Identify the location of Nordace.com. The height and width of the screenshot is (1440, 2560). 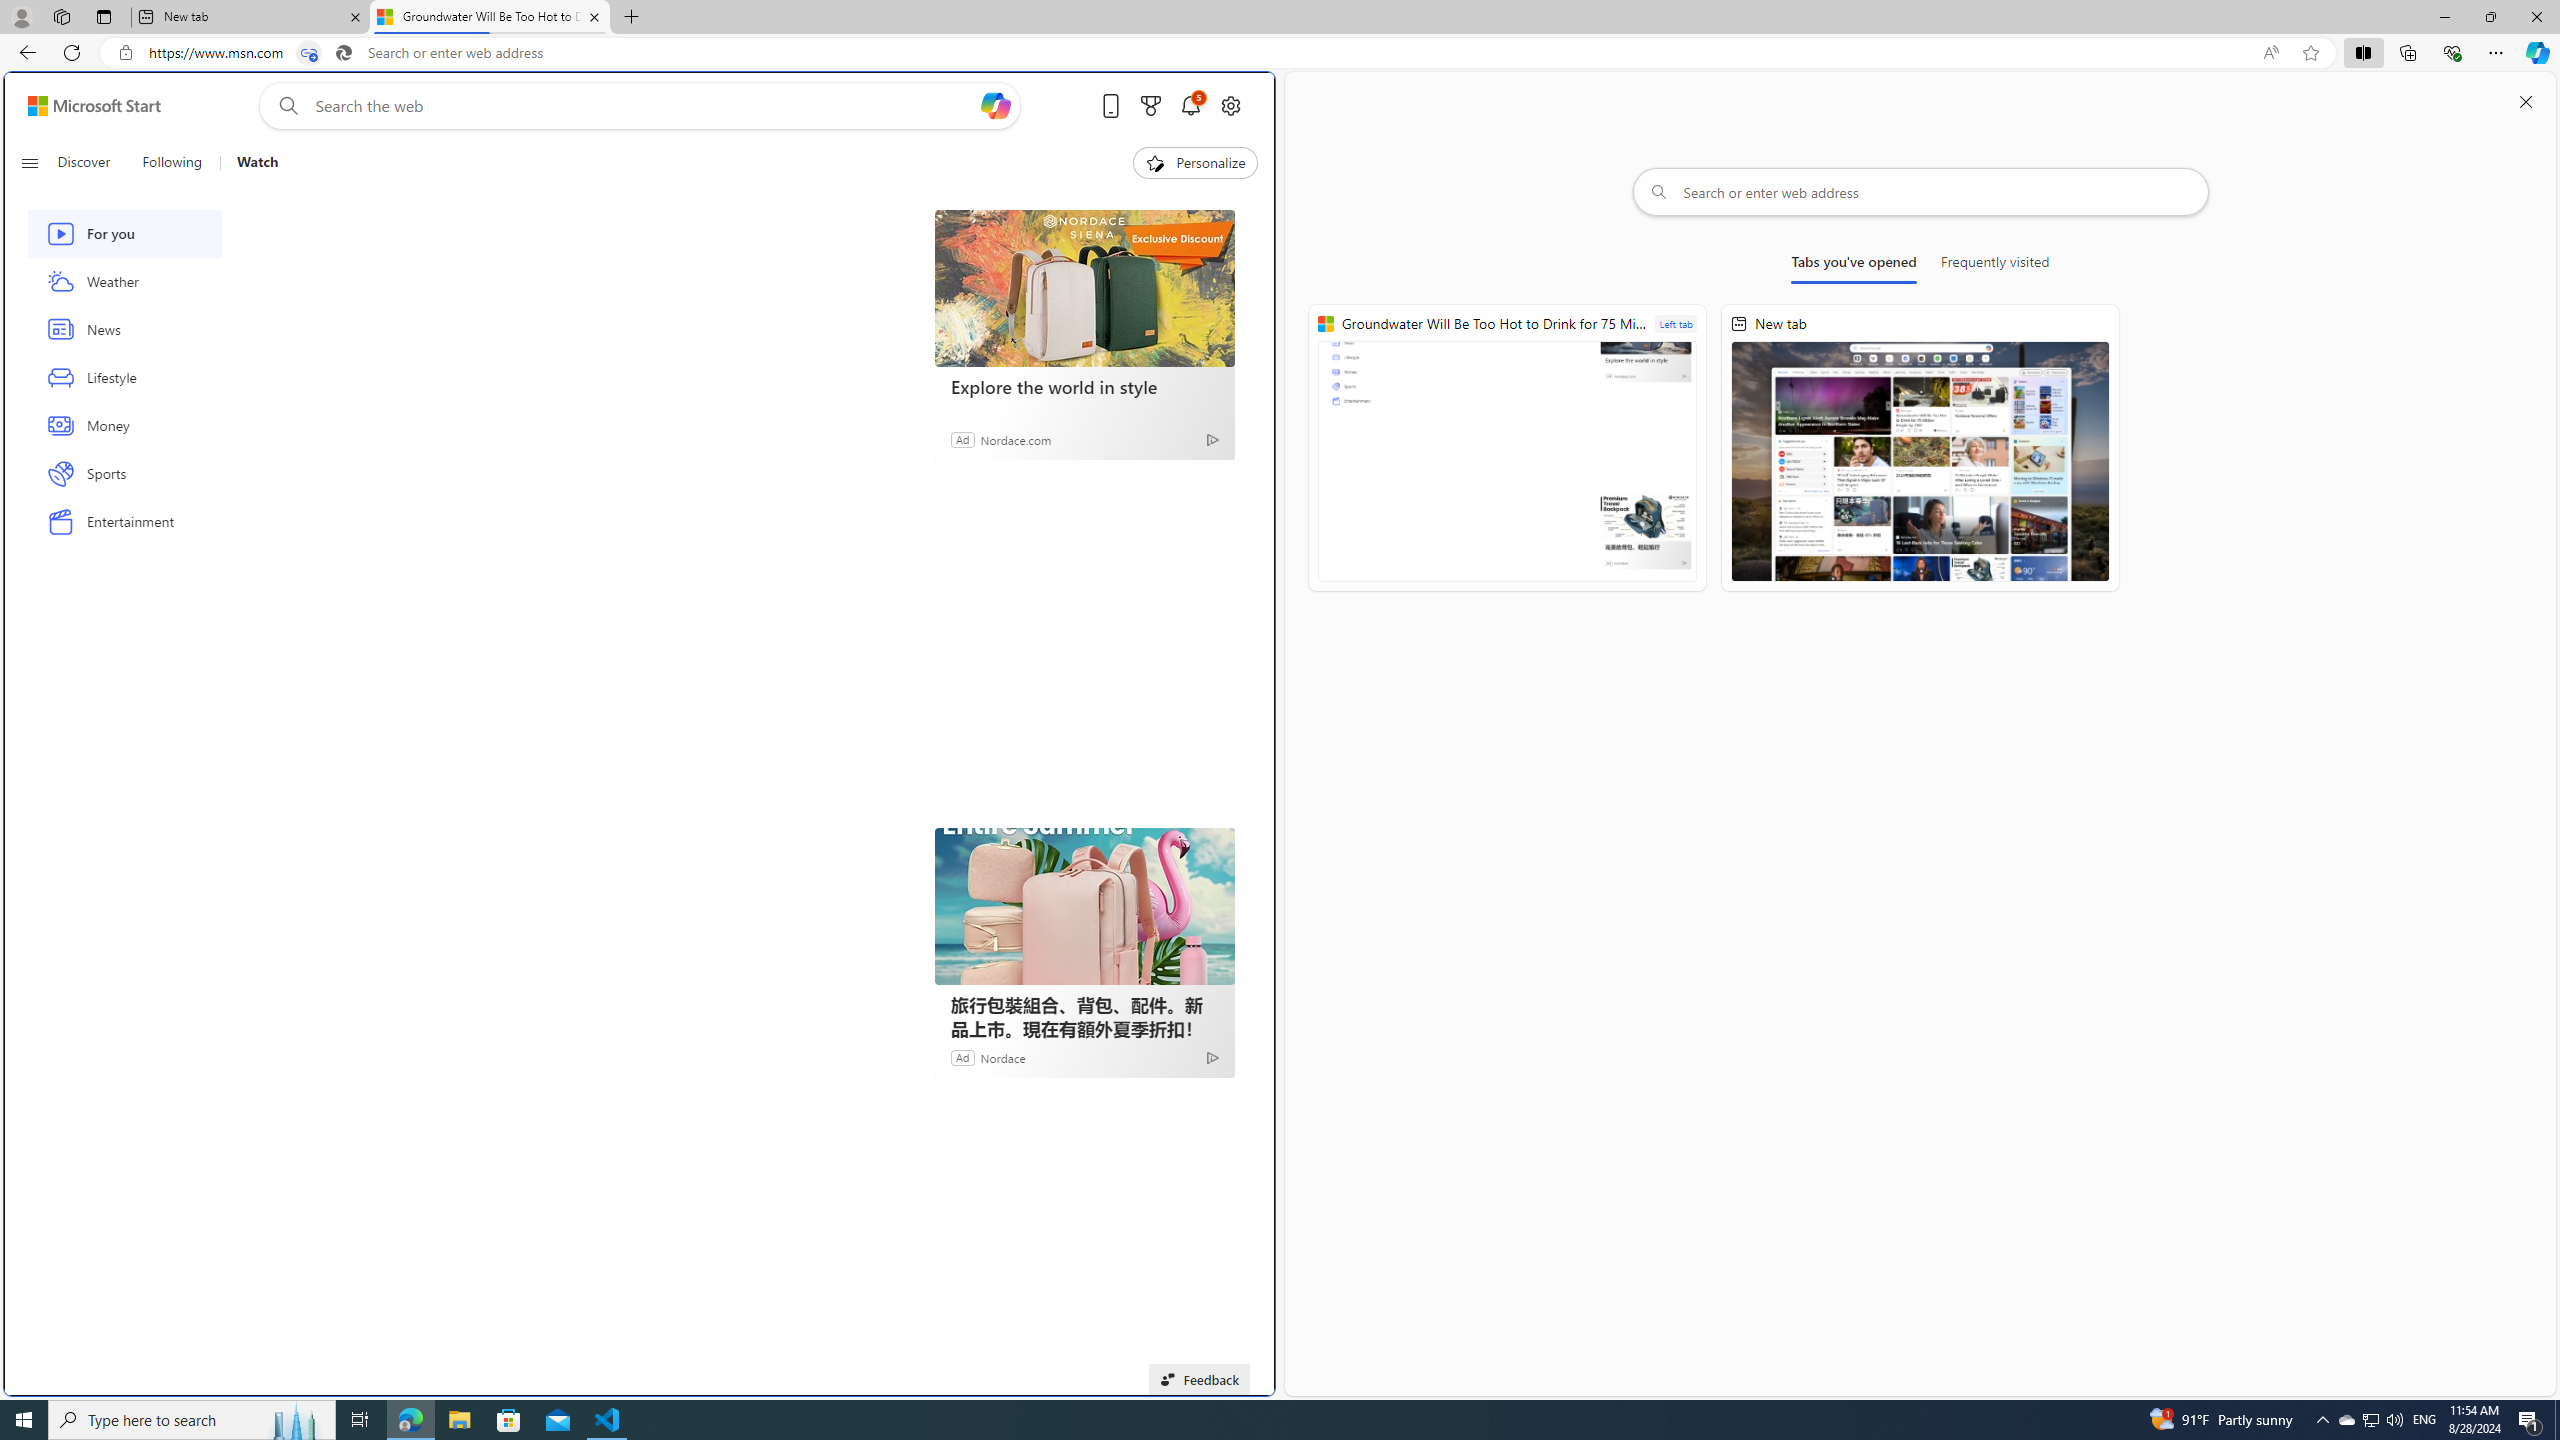
(1016, 438).